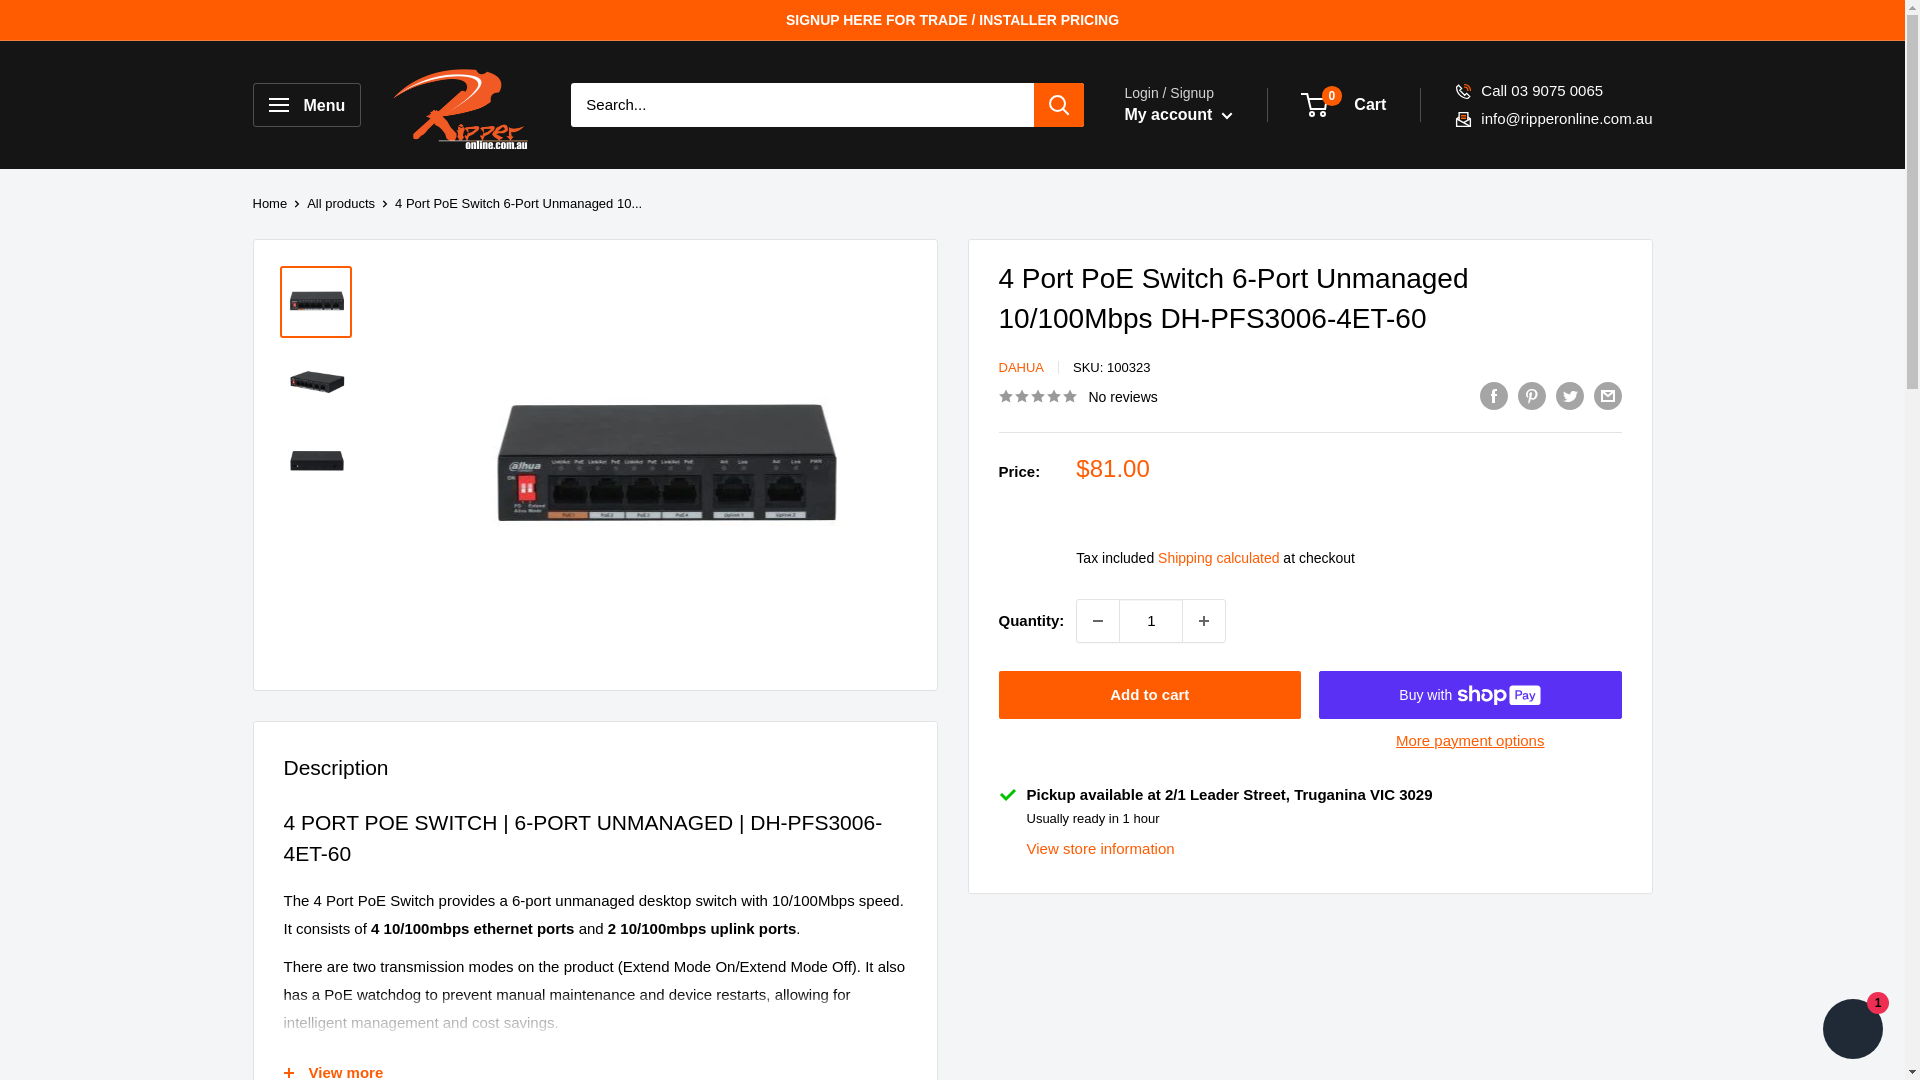 This screenshot has width=1920, height=1080. What do you see at coordinates (1203, 620) in the screenshot?
I see `Increase quantity by 1` at bounding box center [1203, 620].